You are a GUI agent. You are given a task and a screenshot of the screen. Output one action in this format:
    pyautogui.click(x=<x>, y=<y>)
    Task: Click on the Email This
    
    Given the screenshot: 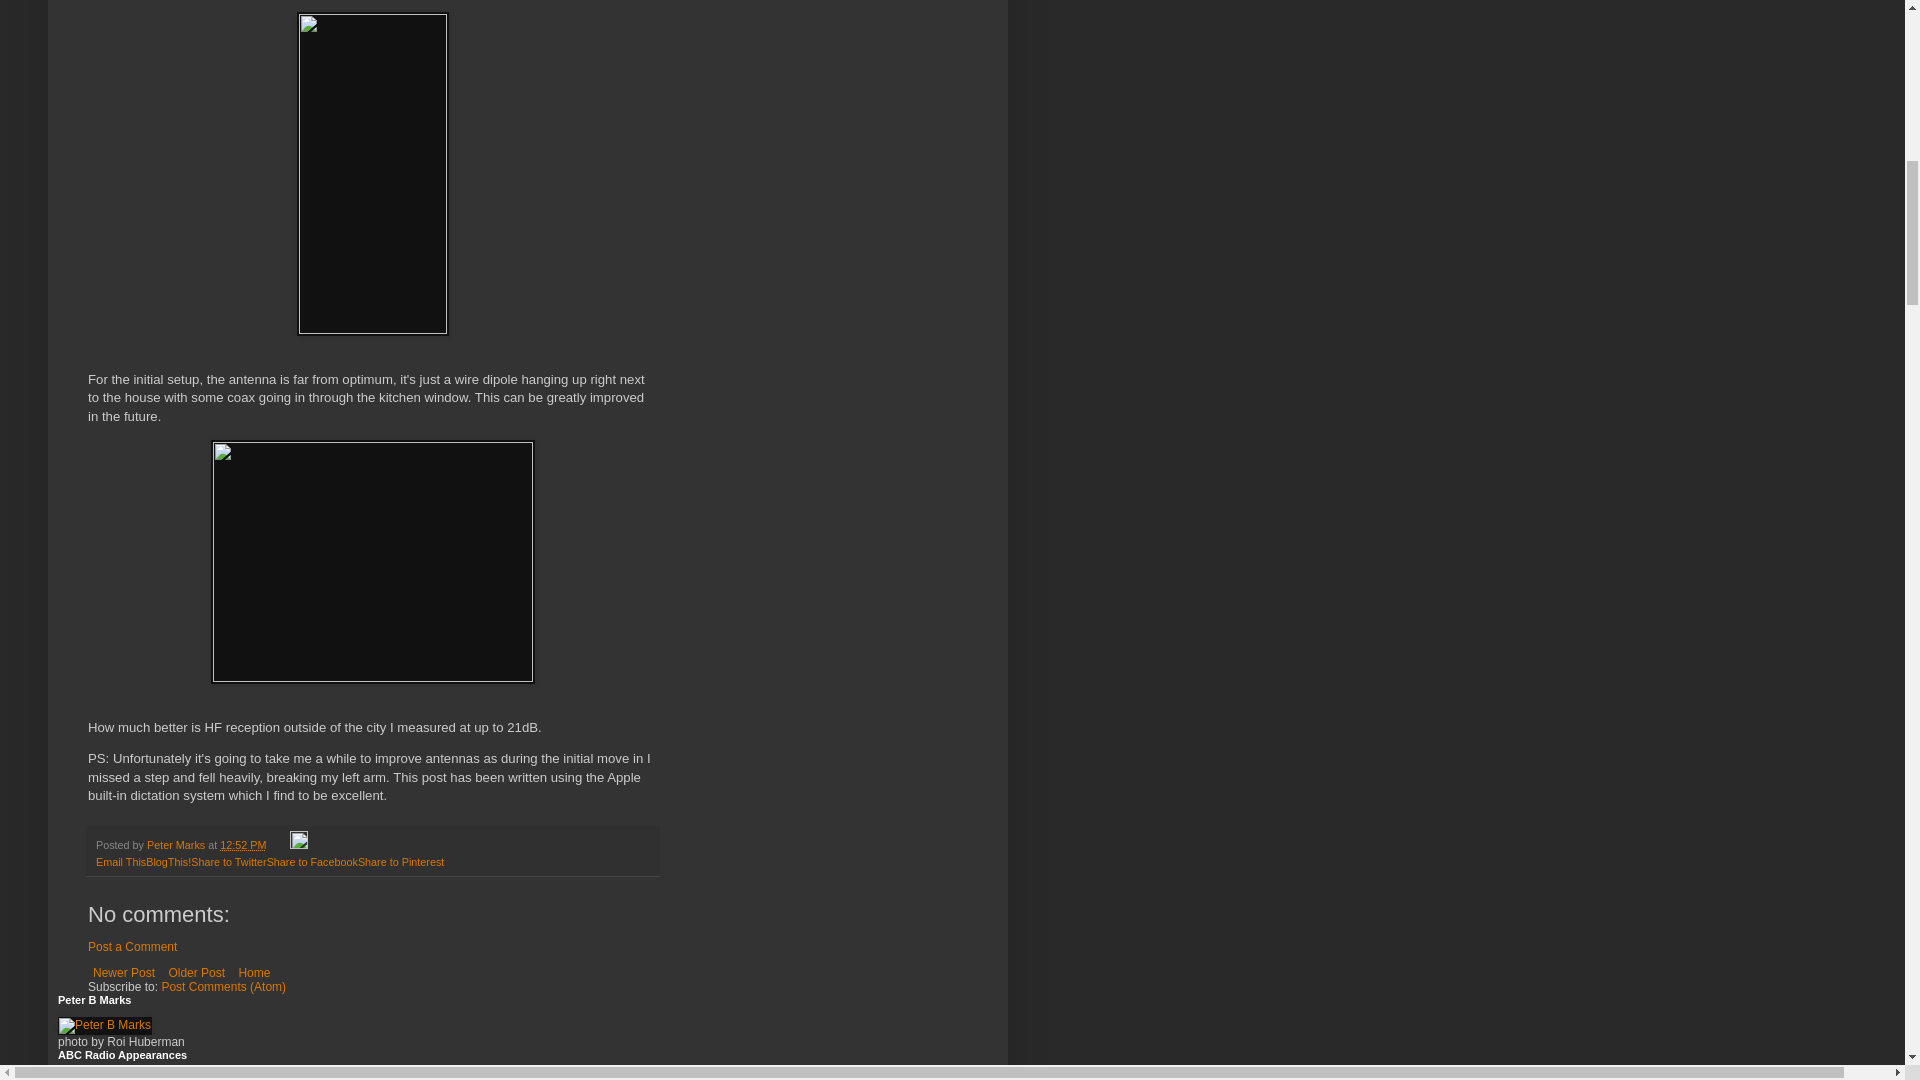 What is the action you would take?
    pyautogui.click(x=120, y=862)
    